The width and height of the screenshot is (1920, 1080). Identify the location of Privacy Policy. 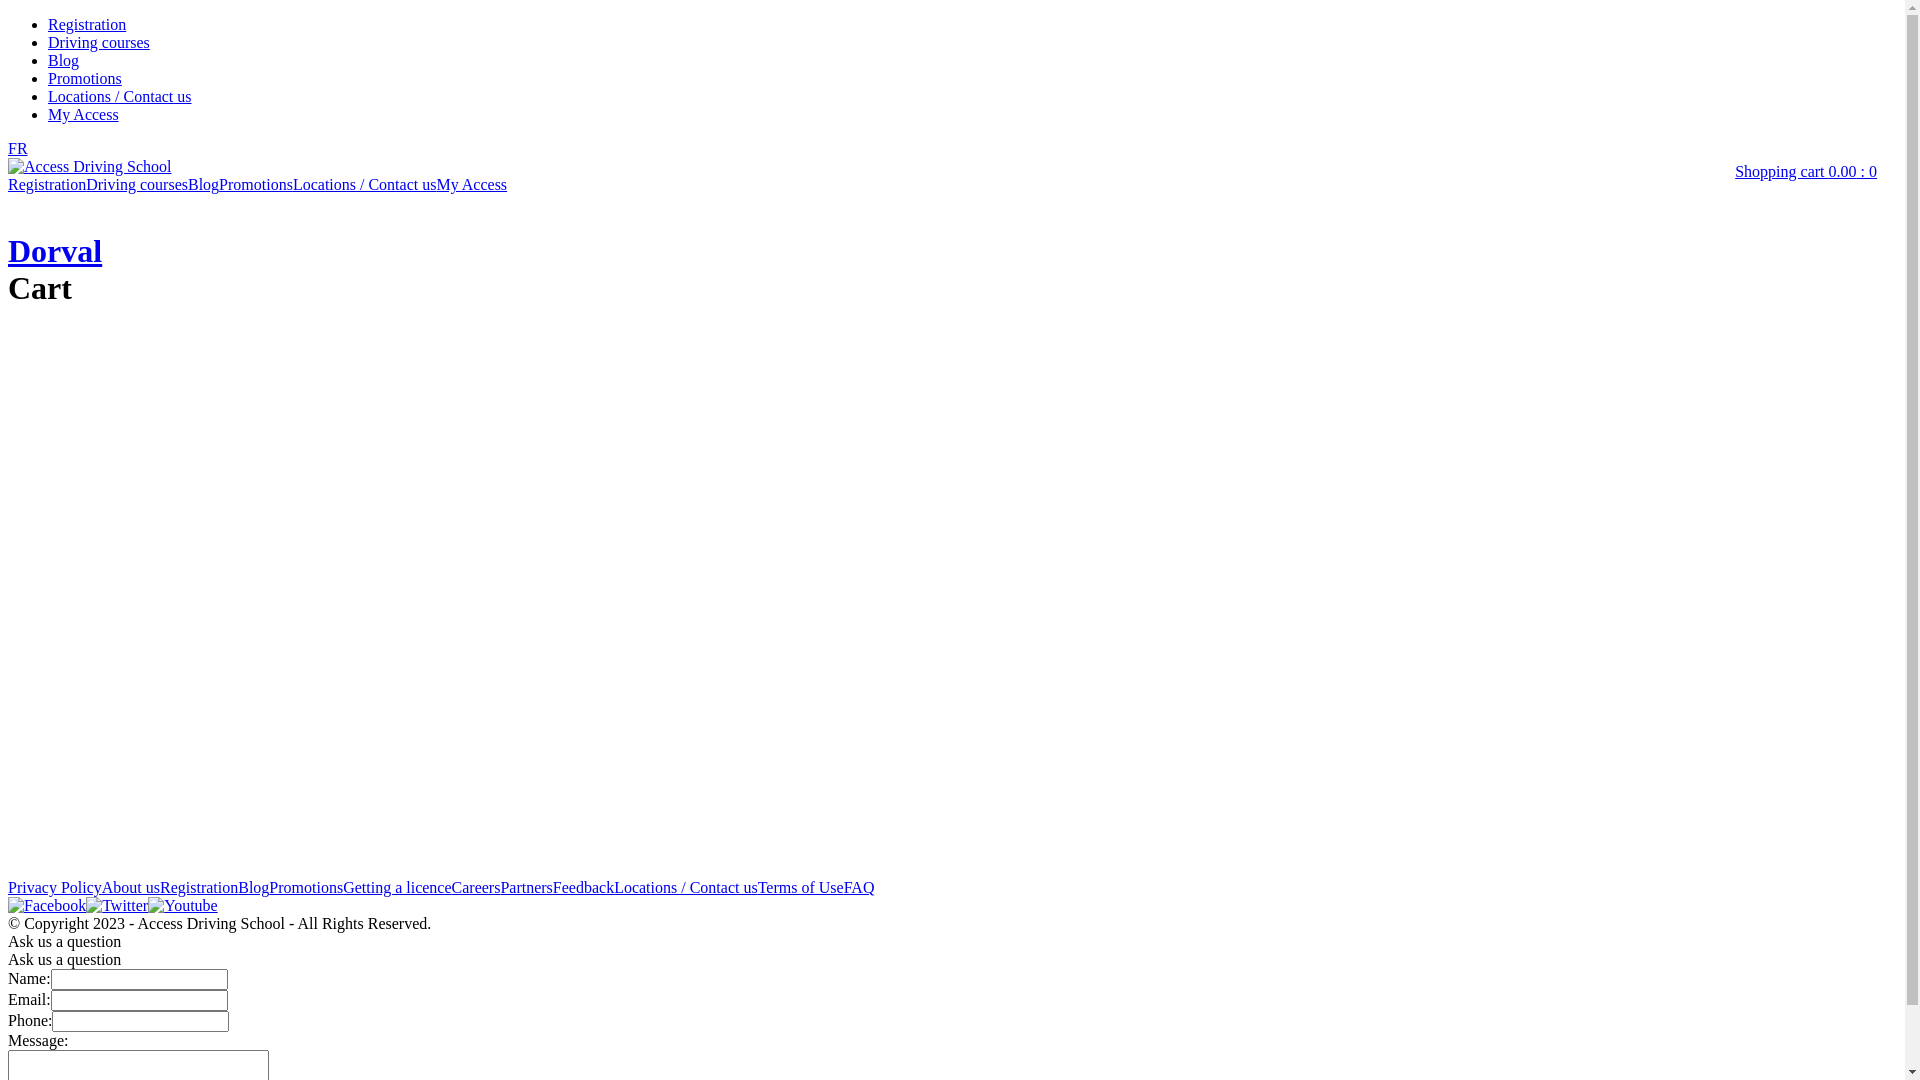
(55, 888).